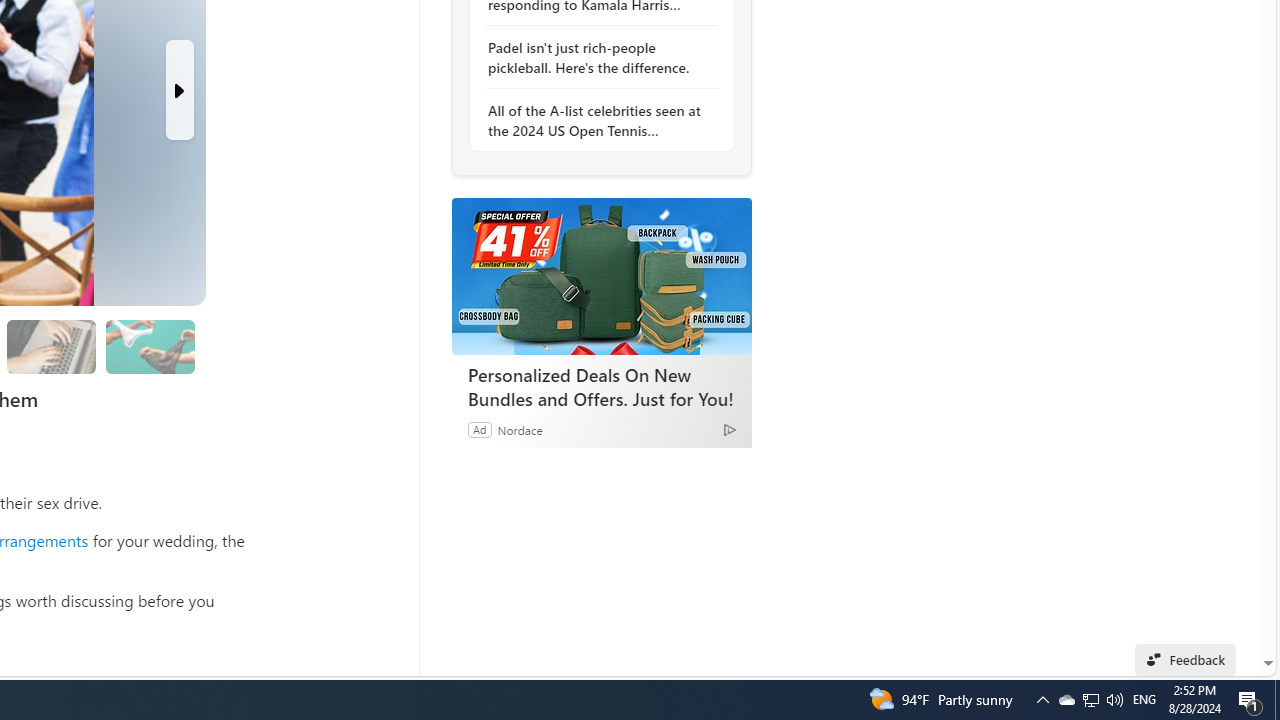 This screenshot has height=720, width=1280. I want to click on How important is sex to you?, so click(150, 346).